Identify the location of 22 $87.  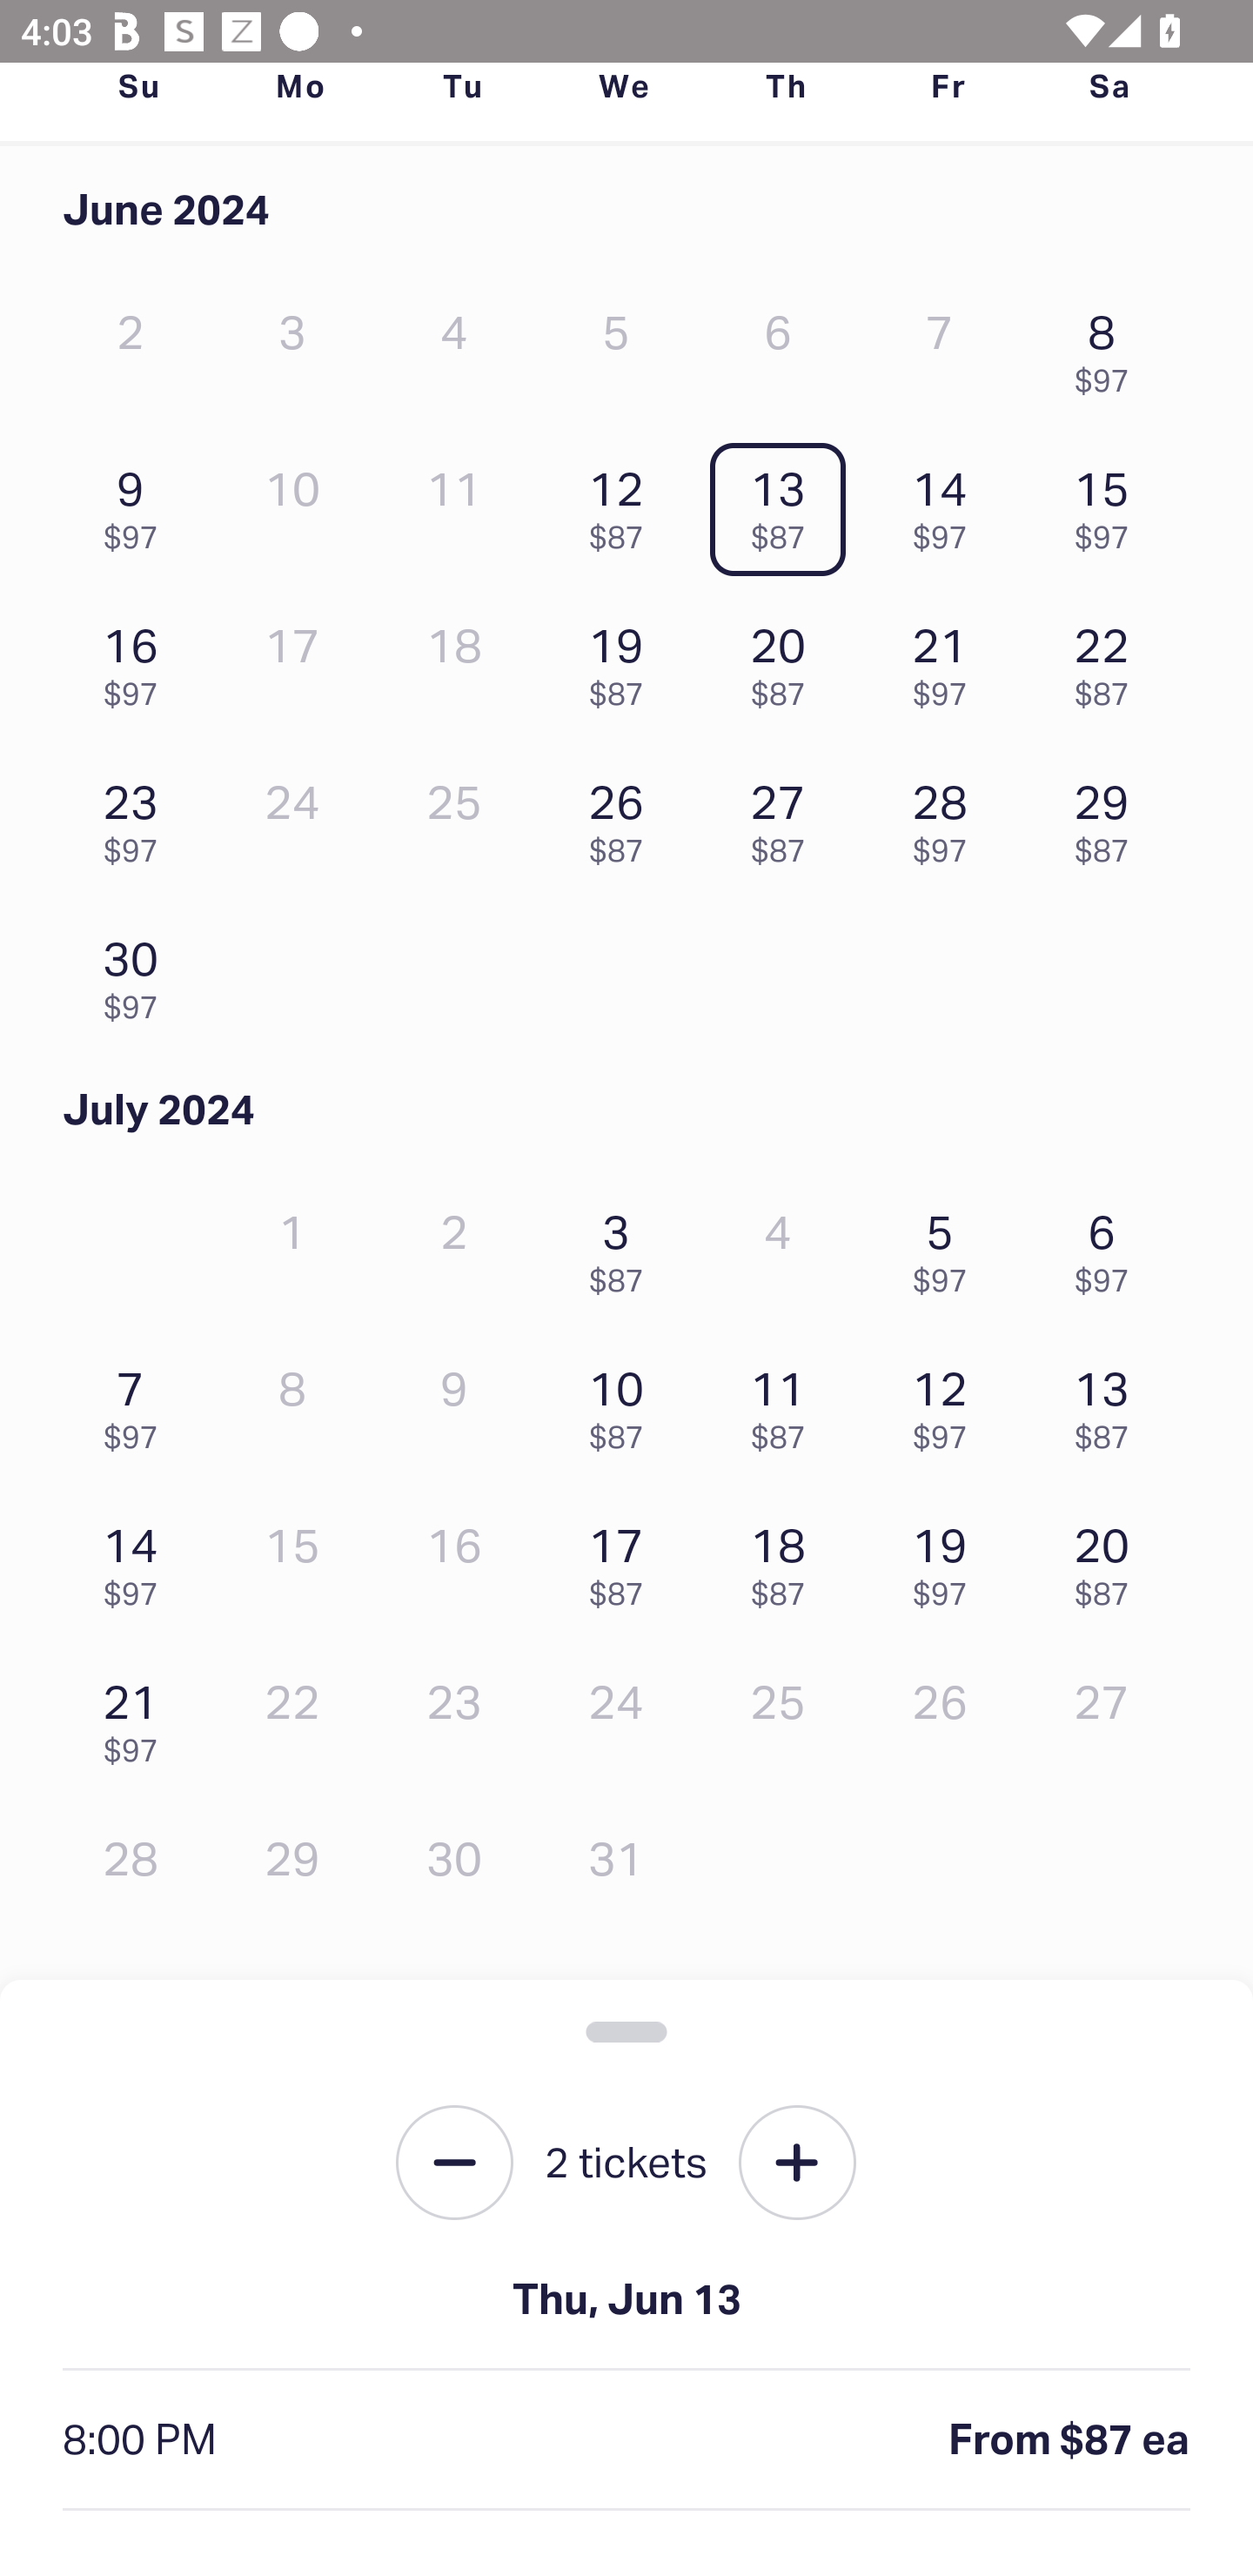
(1109, 659).